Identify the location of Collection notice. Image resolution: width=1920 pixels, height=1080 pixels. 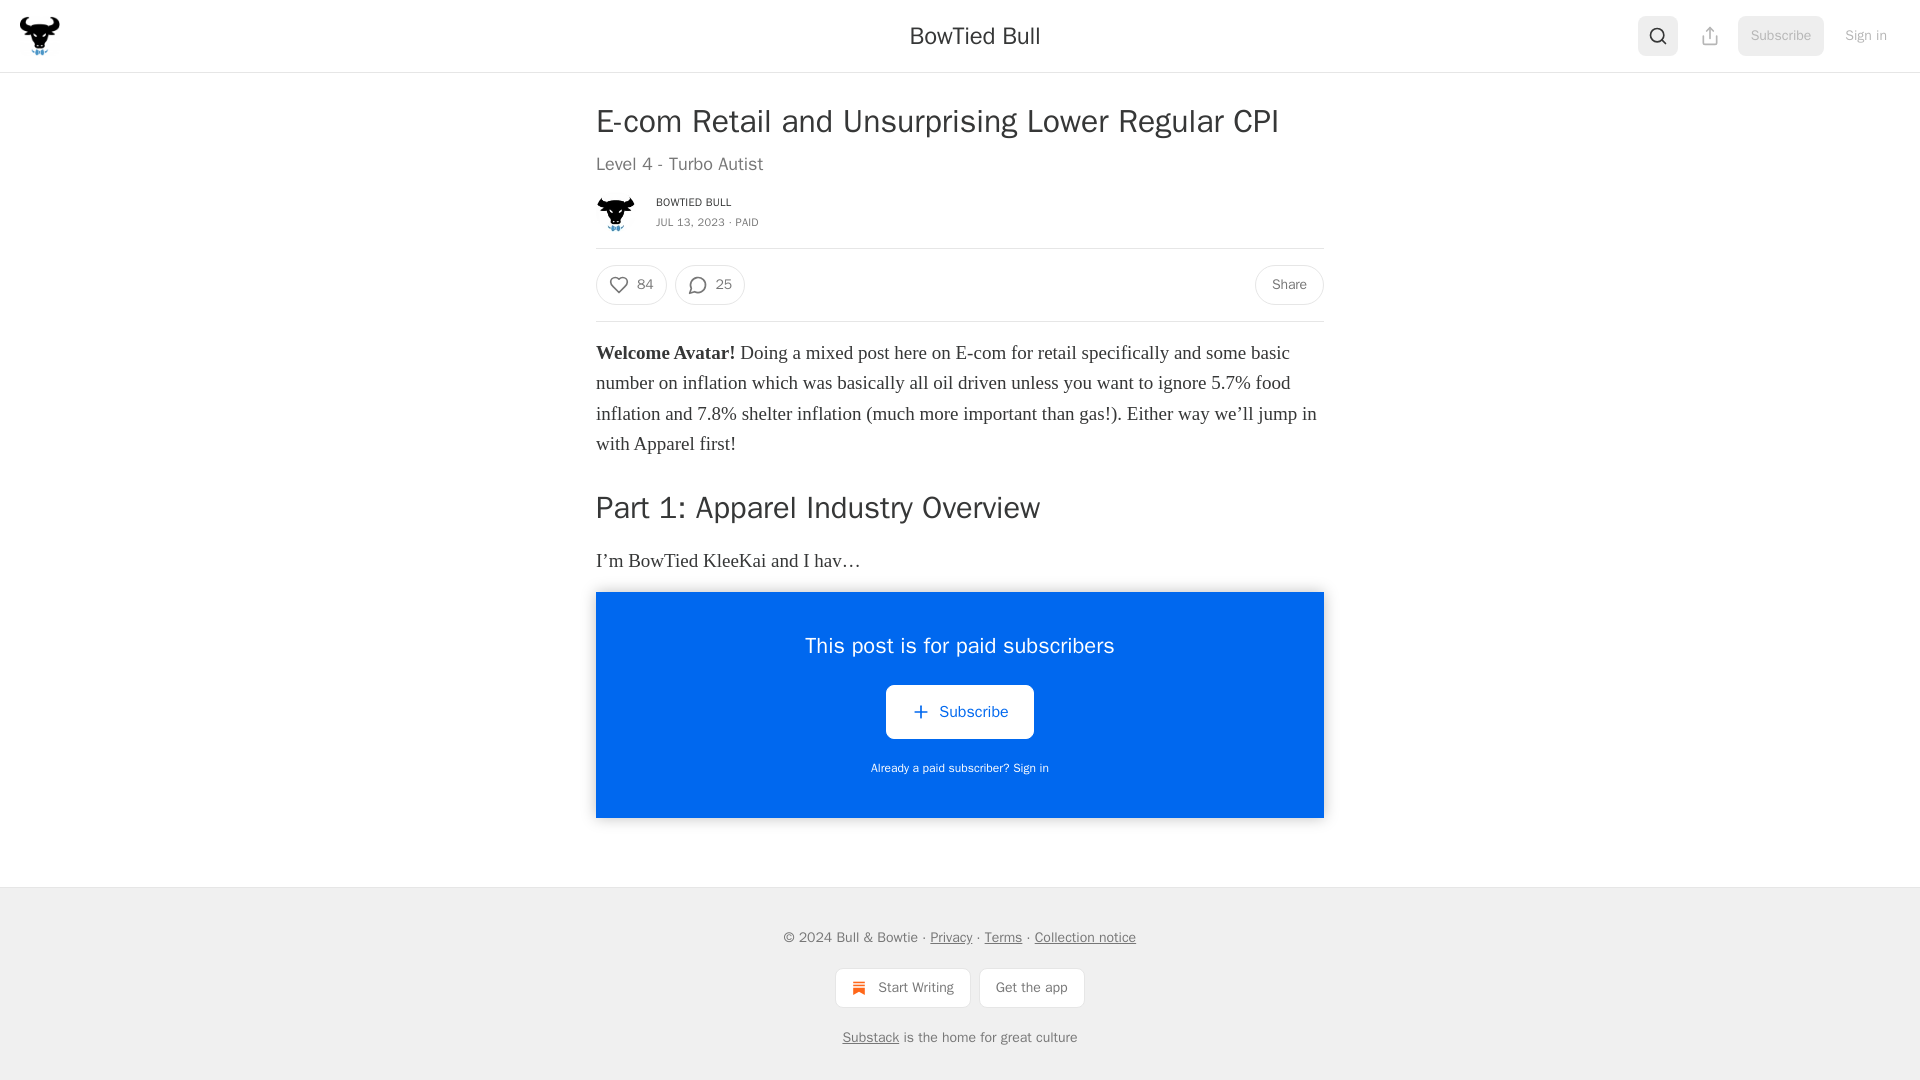
(1085, 937).